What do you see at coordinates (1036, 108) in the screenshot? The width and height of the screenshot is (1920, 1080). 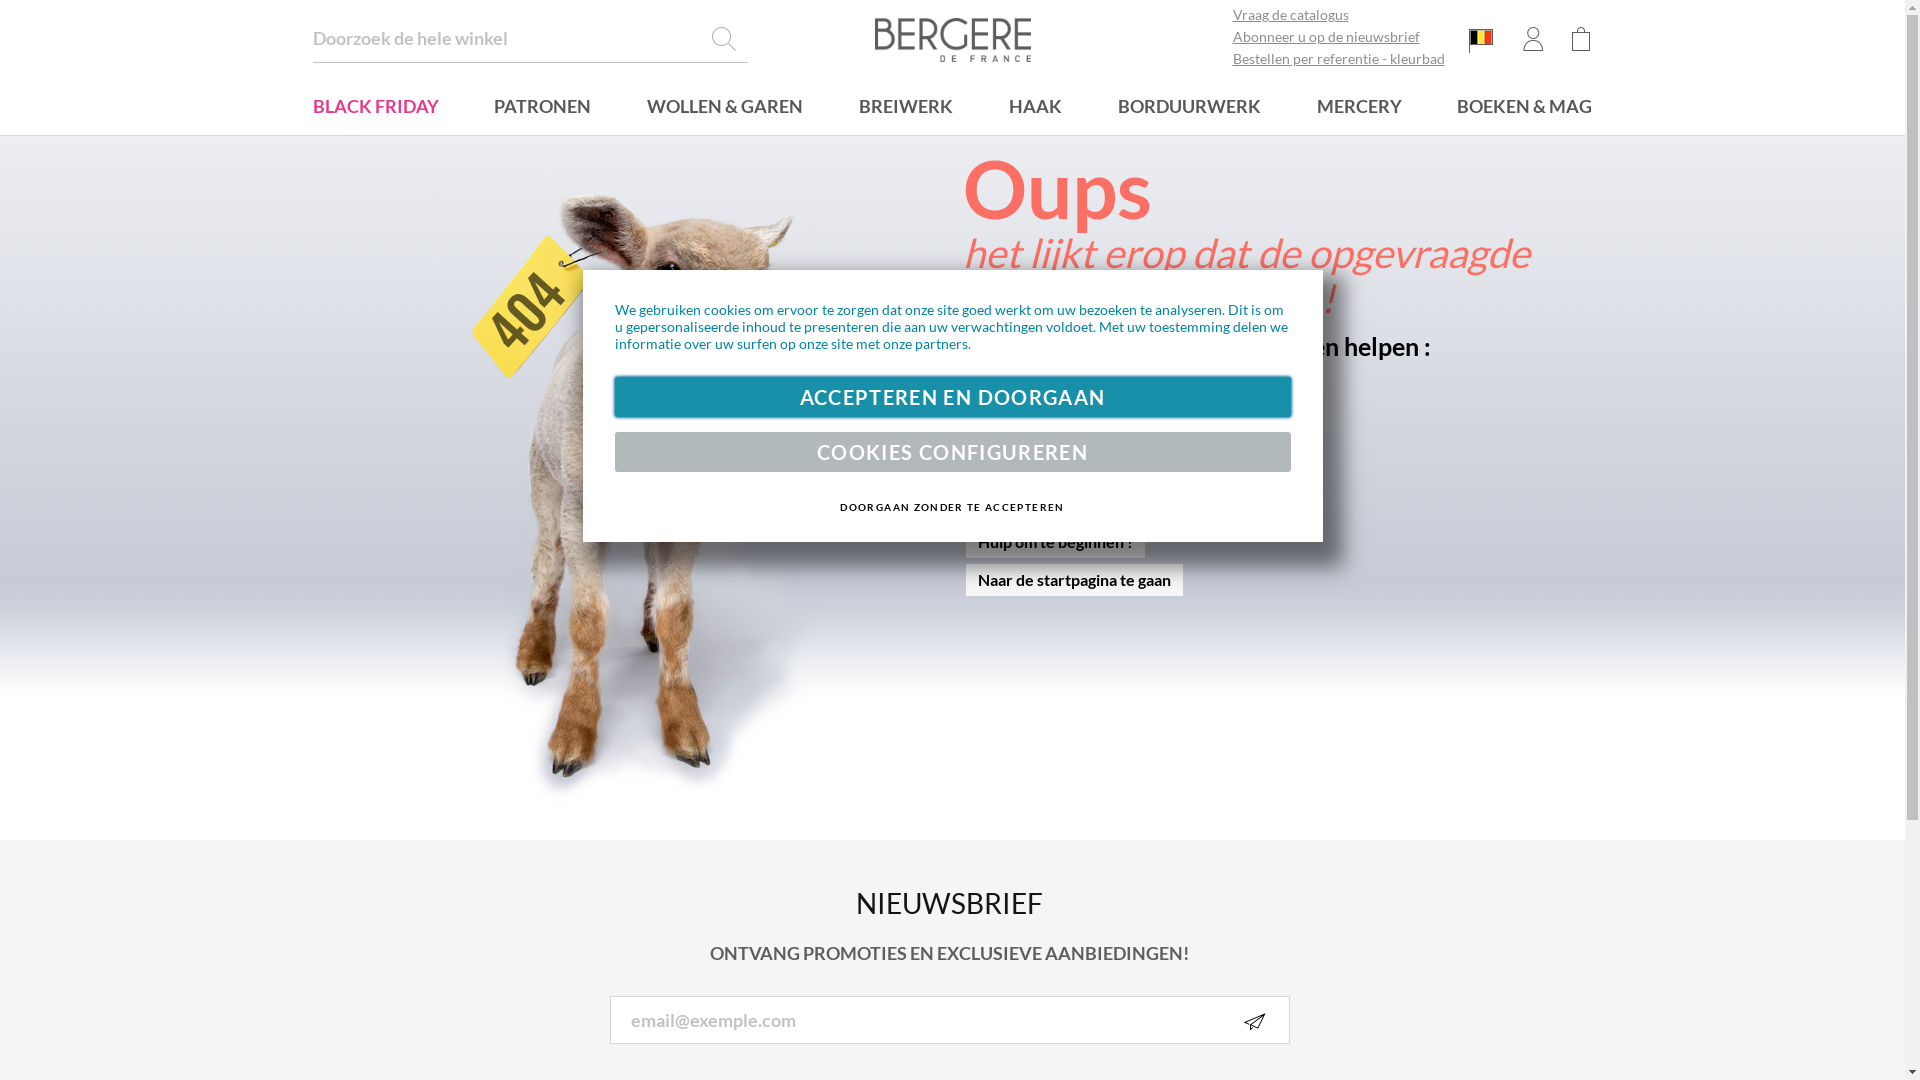 I see `HAAK` at bounding box center [1036, 108].